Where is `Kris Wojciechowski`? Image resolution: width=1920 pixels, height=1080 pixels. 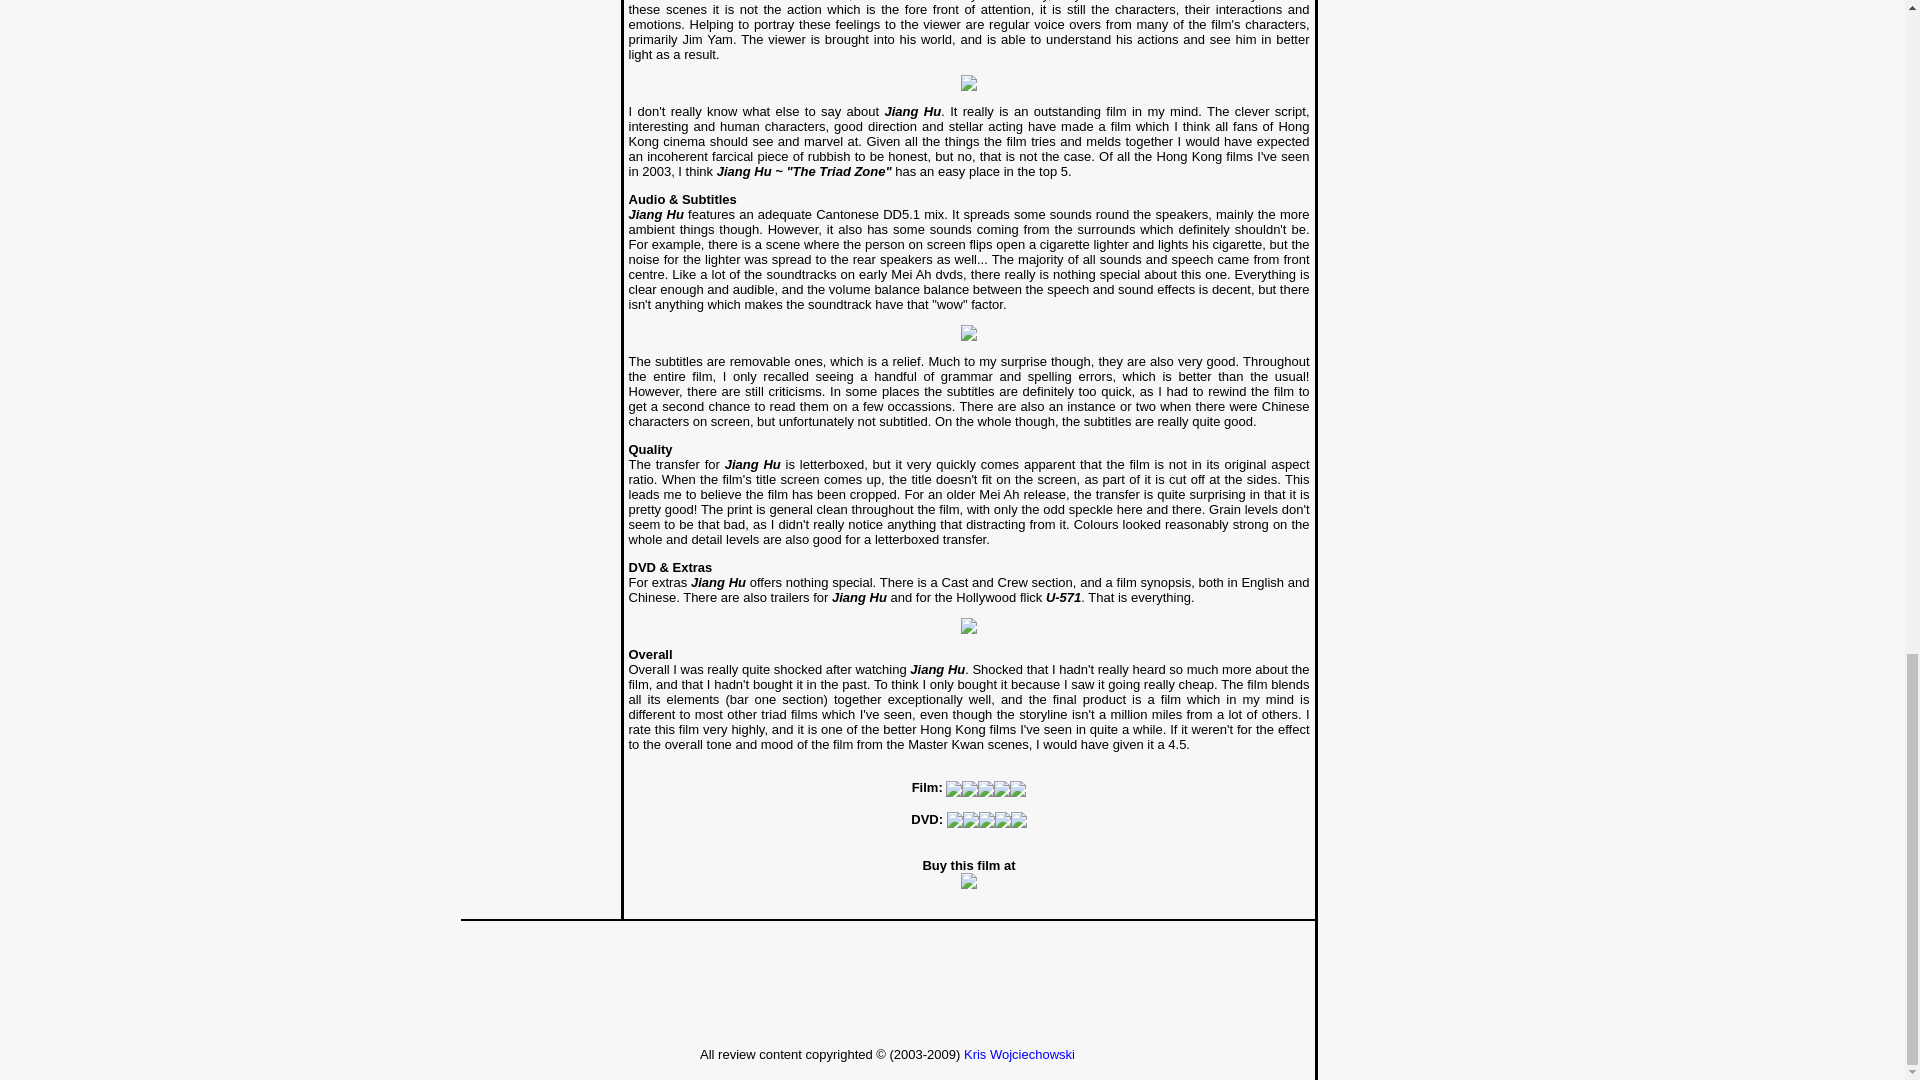
Kris Wojciechowski is located at coordinates (1019, 1054).